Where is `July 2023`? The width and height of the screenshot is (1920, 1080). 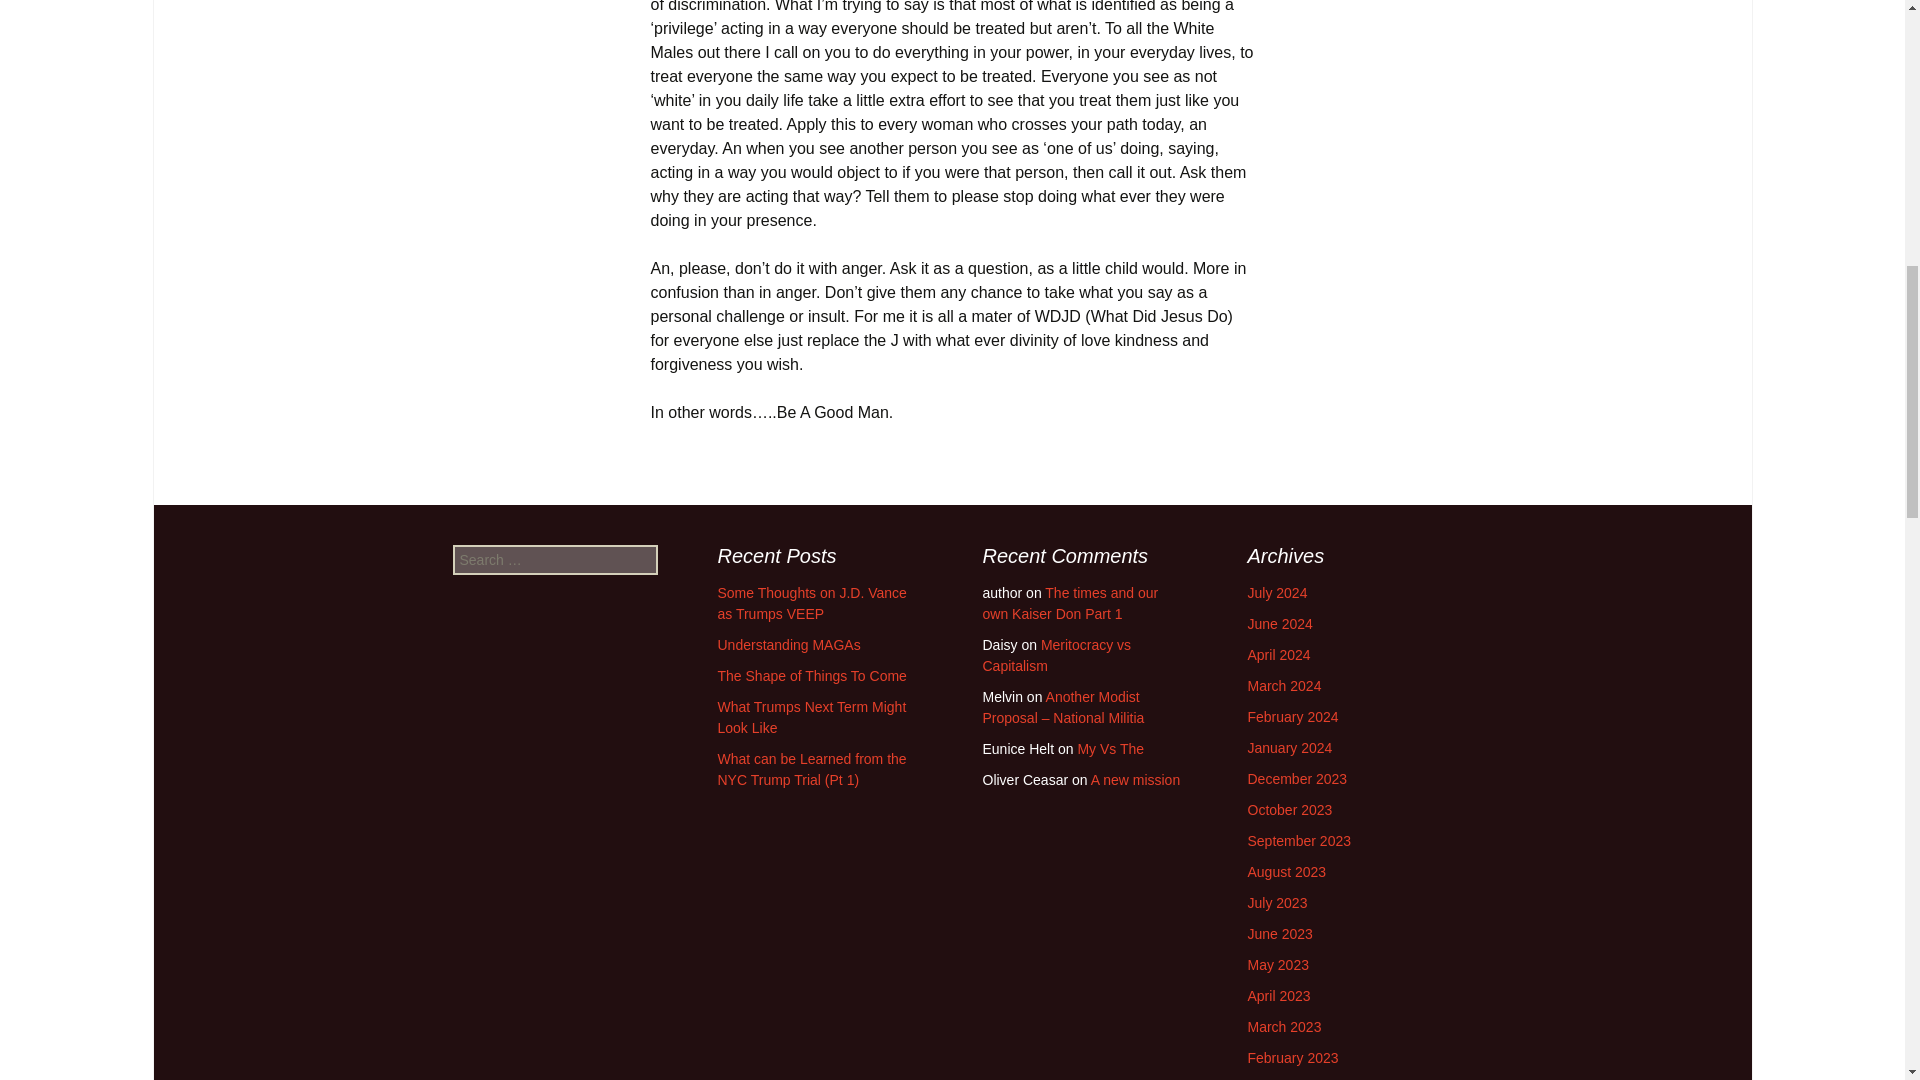
July 2023 is located at coordinates (1278, 903).